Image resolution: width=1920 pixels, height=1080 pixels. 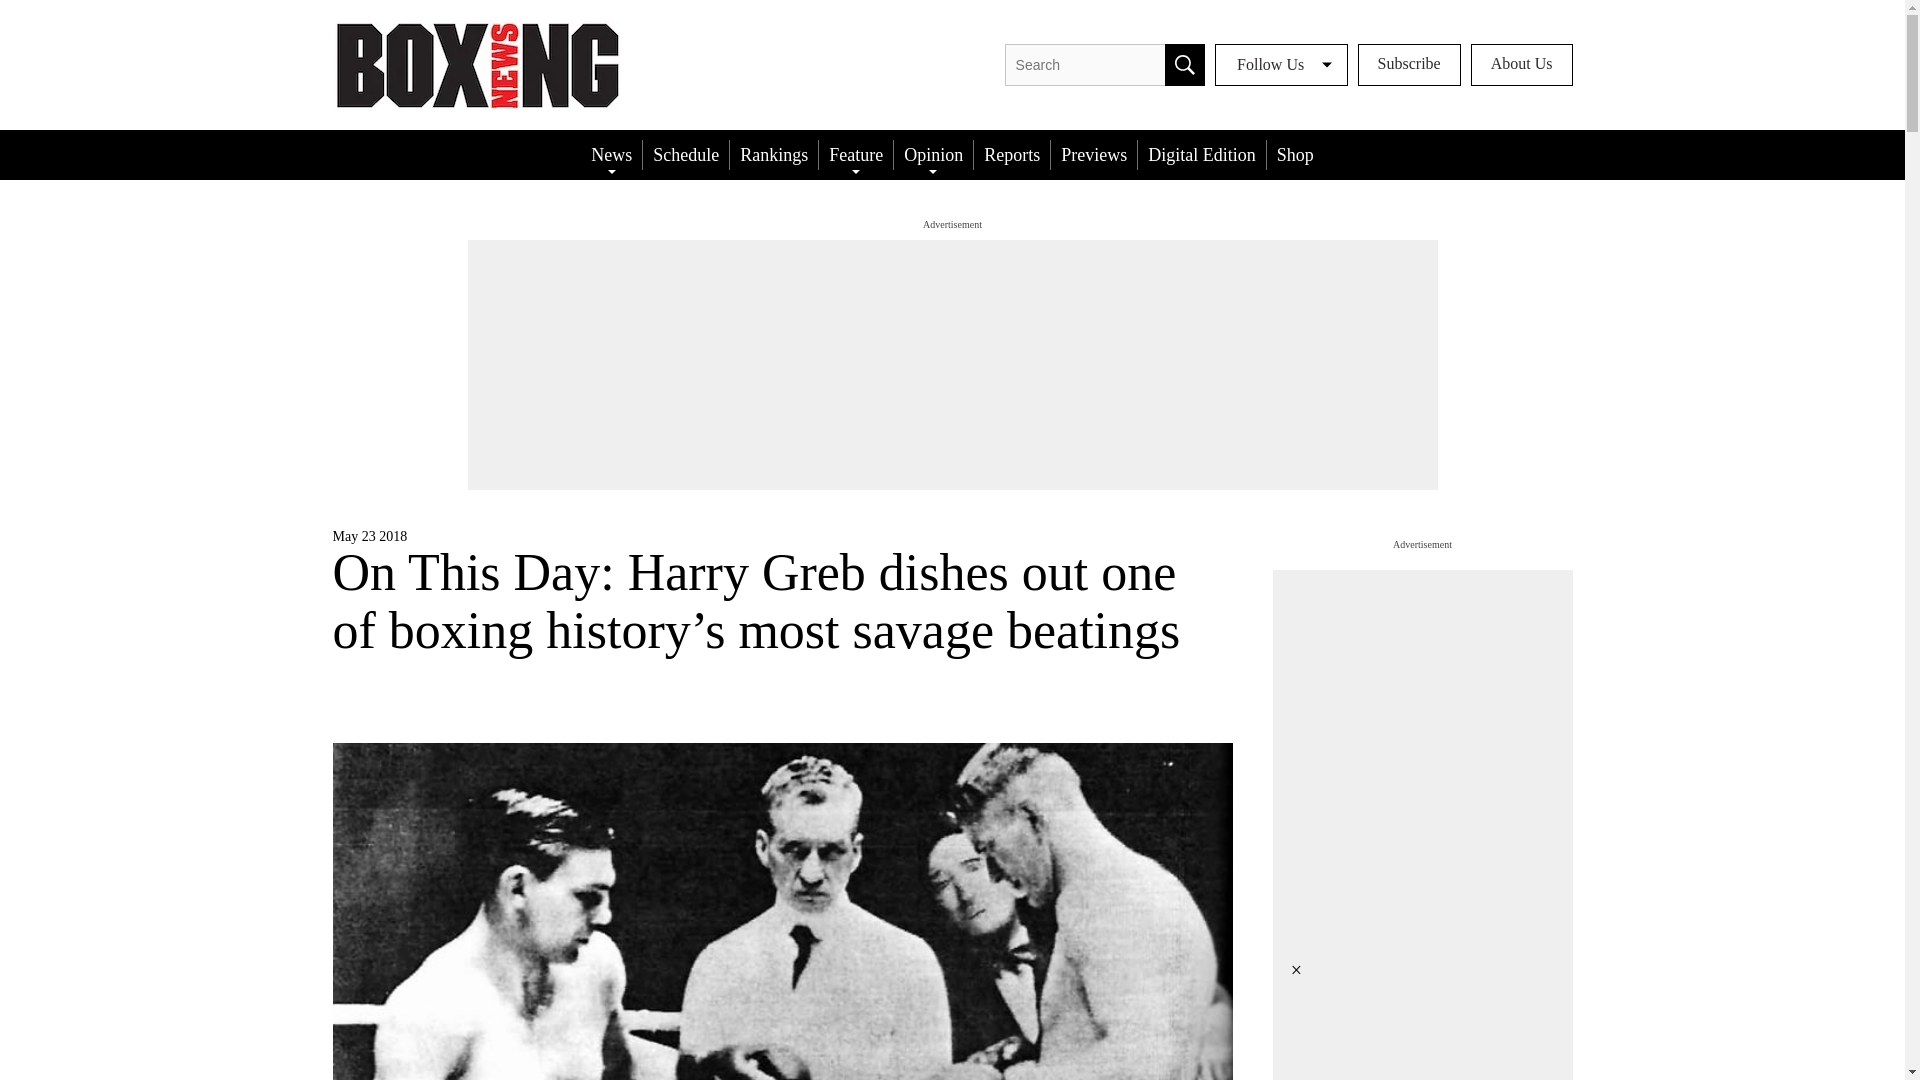 What do you see at coordinates (1409, 65) in the screenshot?
I see `Subscribe` at bounding box center [1409, 65].